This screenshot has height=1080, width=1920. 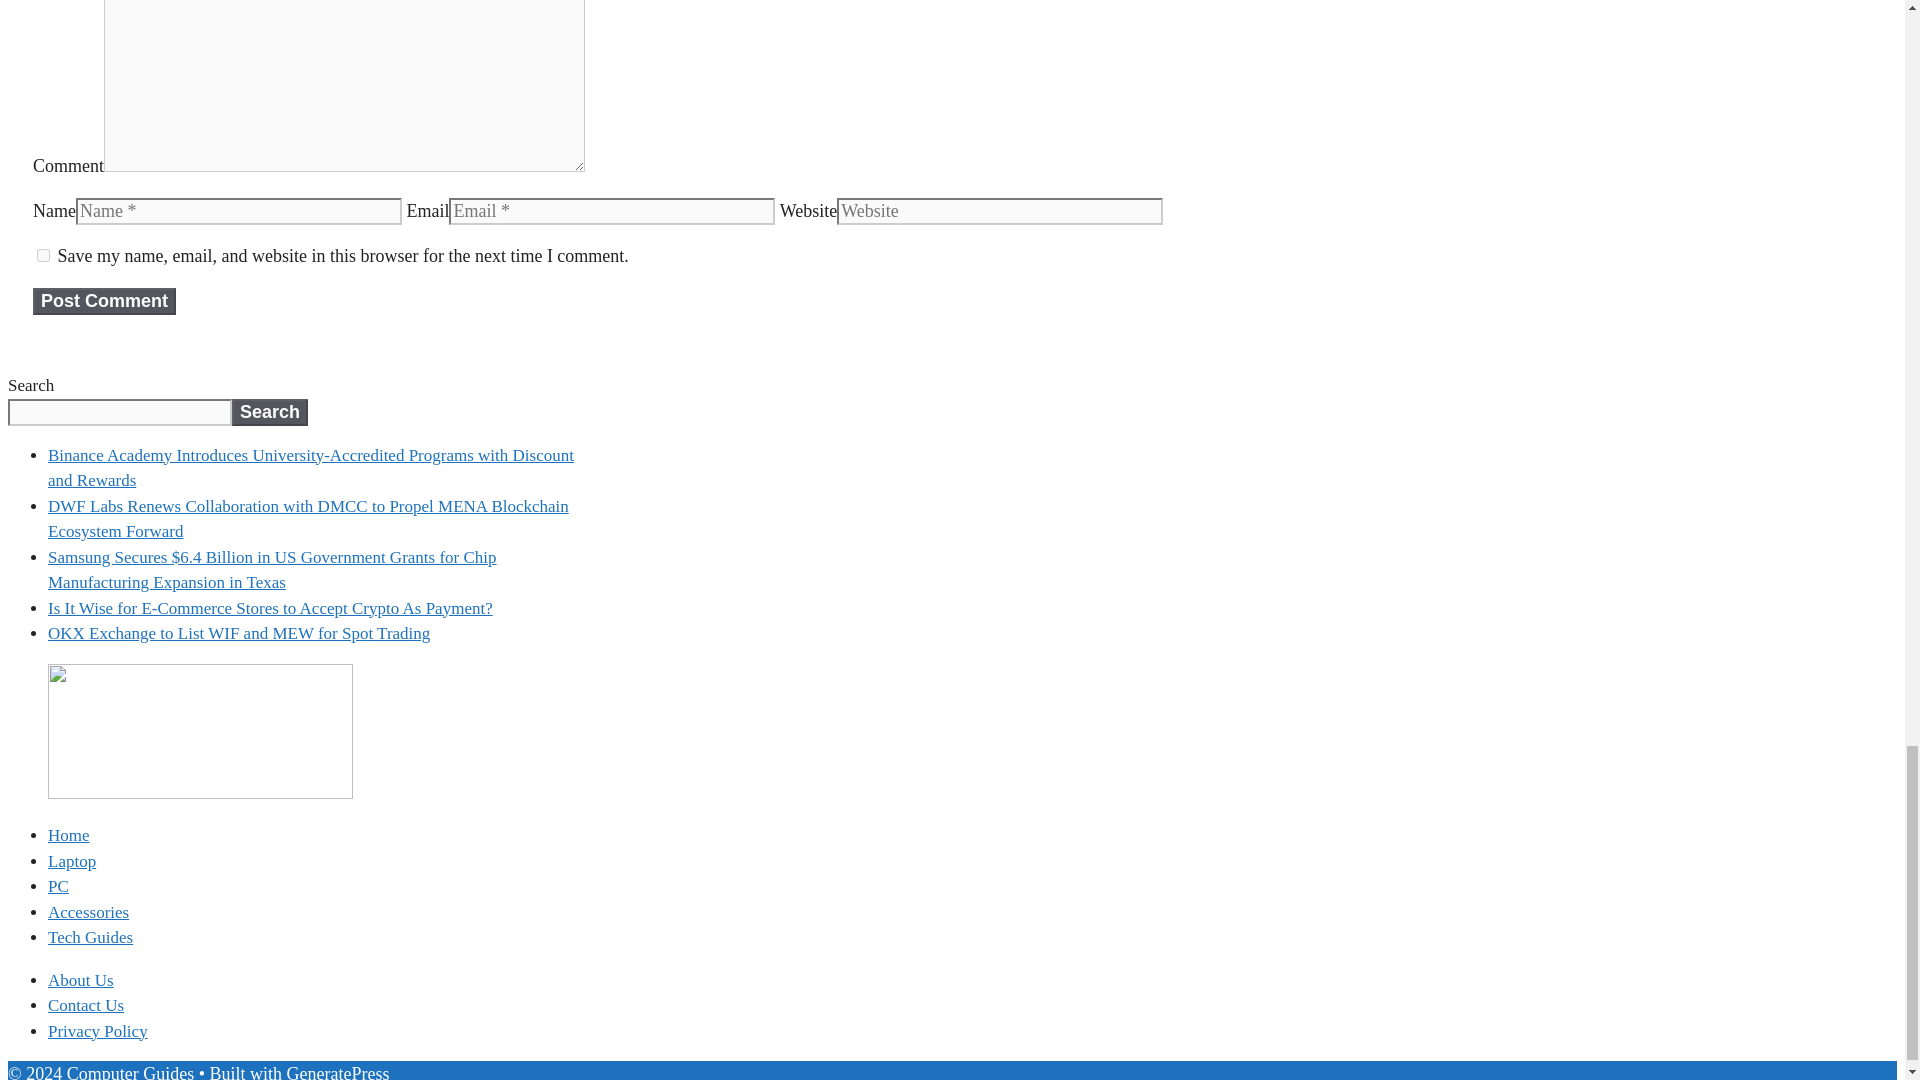 What do you see at coordinates (58, 886) in the screenshot?
I see `PC` at bounding box center [58, 886].